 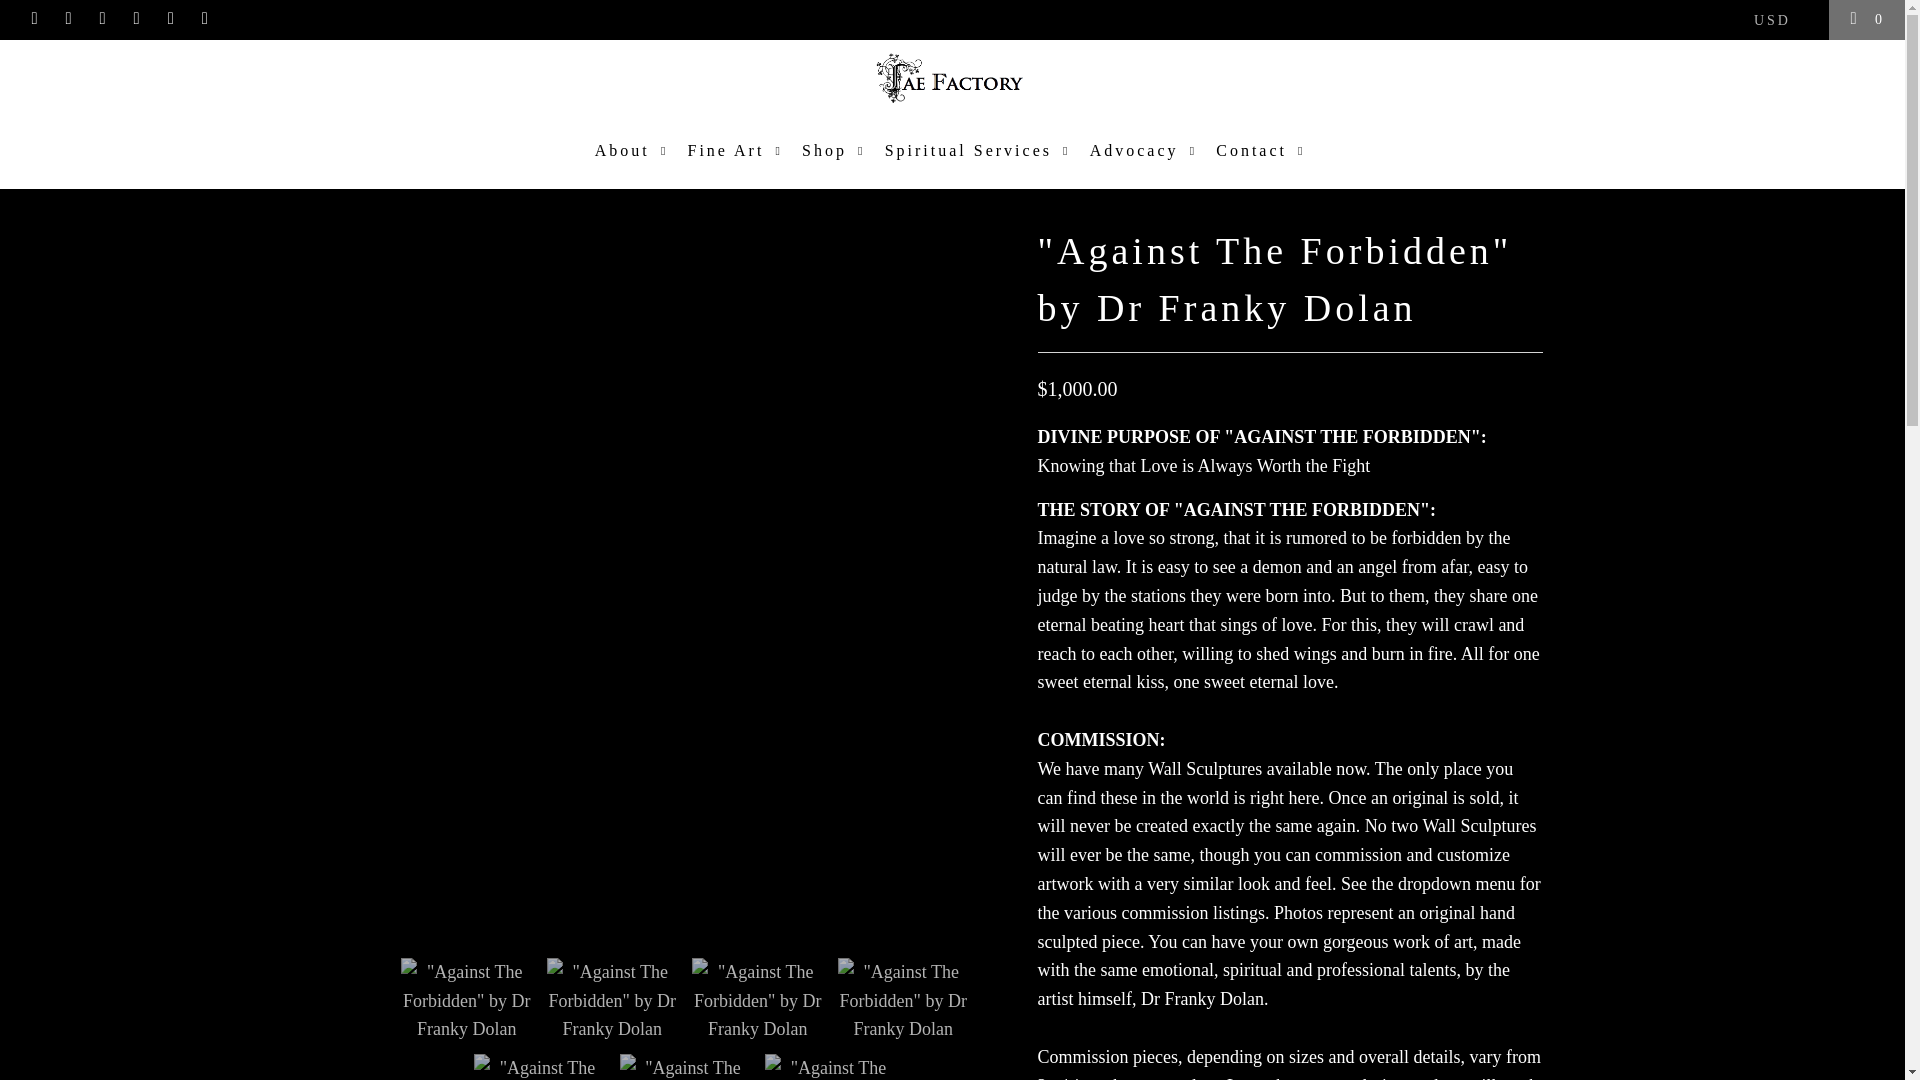 What do you see at coordinates (68, 19) in the screenshot?
I see `Fae Factory on Facebook` at bounding box center [68, 19].